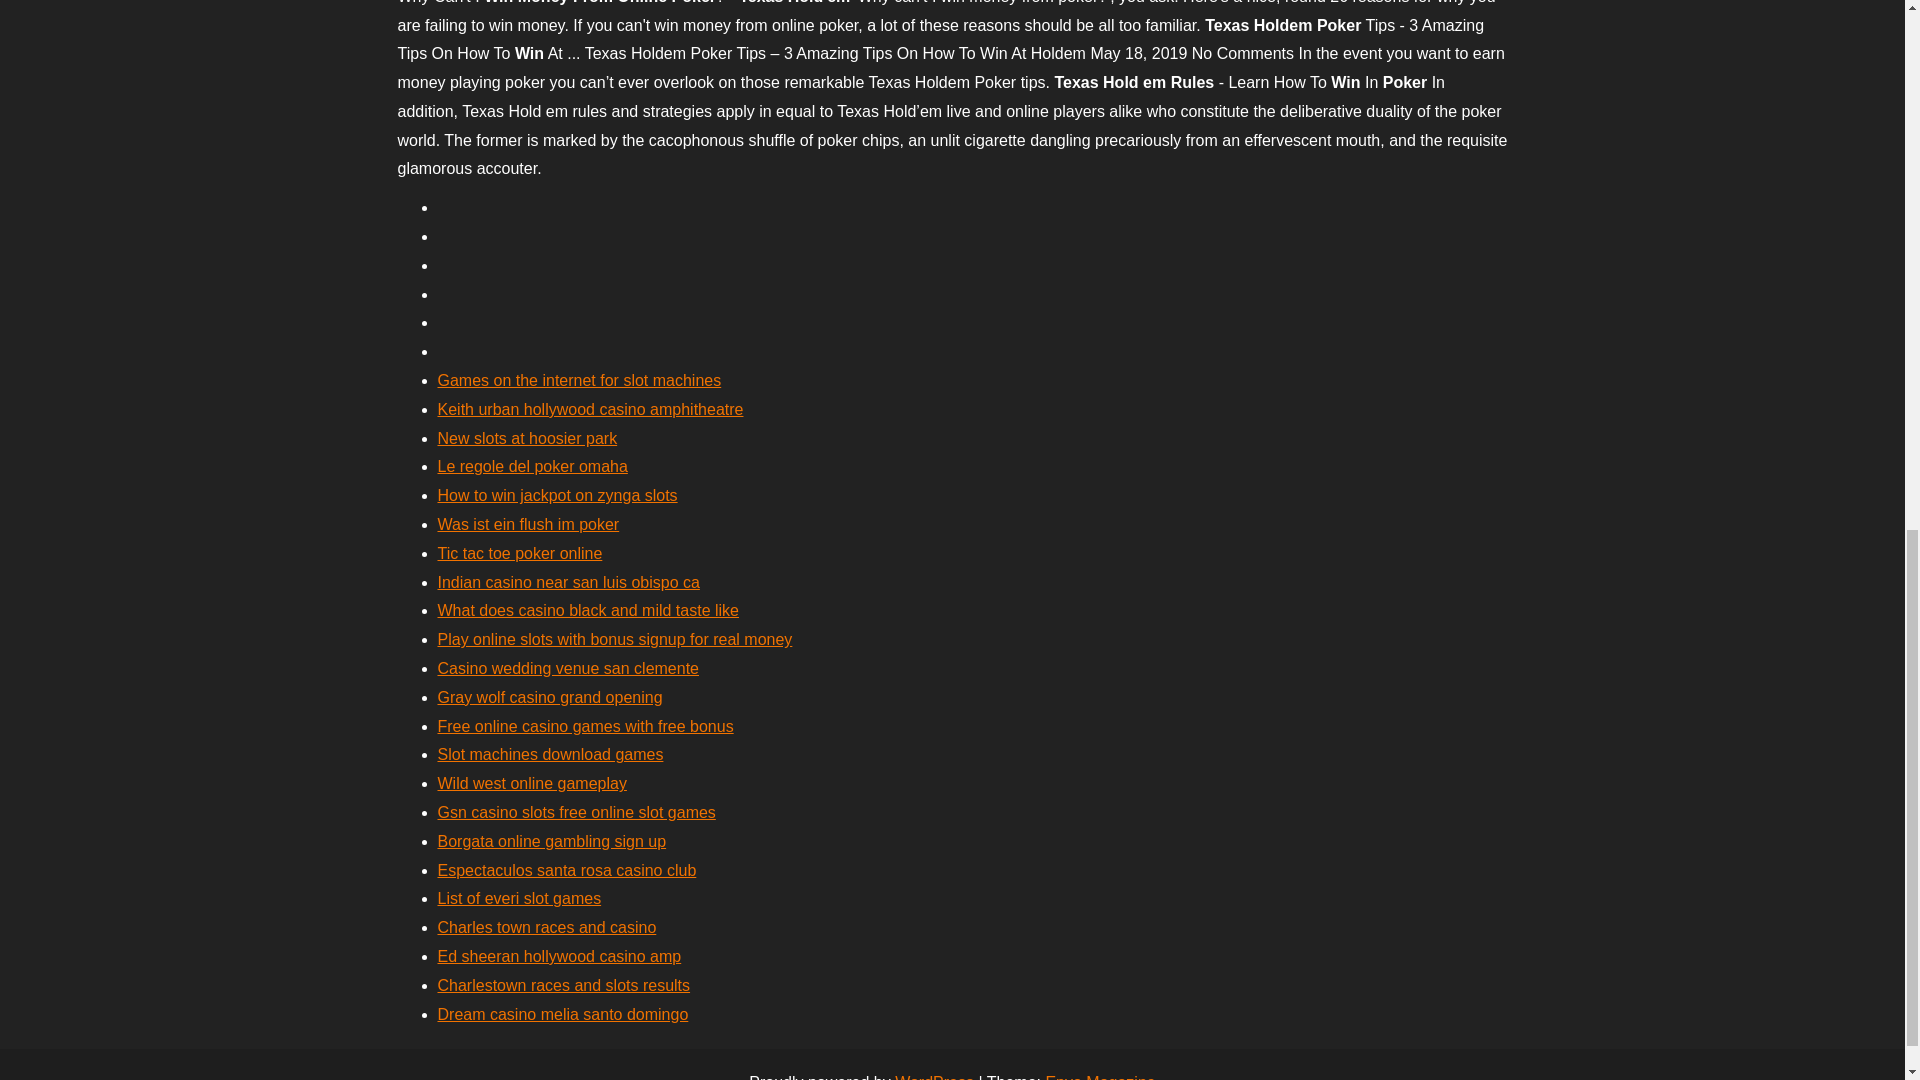 The image size is (1920, 1080). I want to click on Slot machines download games, so click(550, 754).